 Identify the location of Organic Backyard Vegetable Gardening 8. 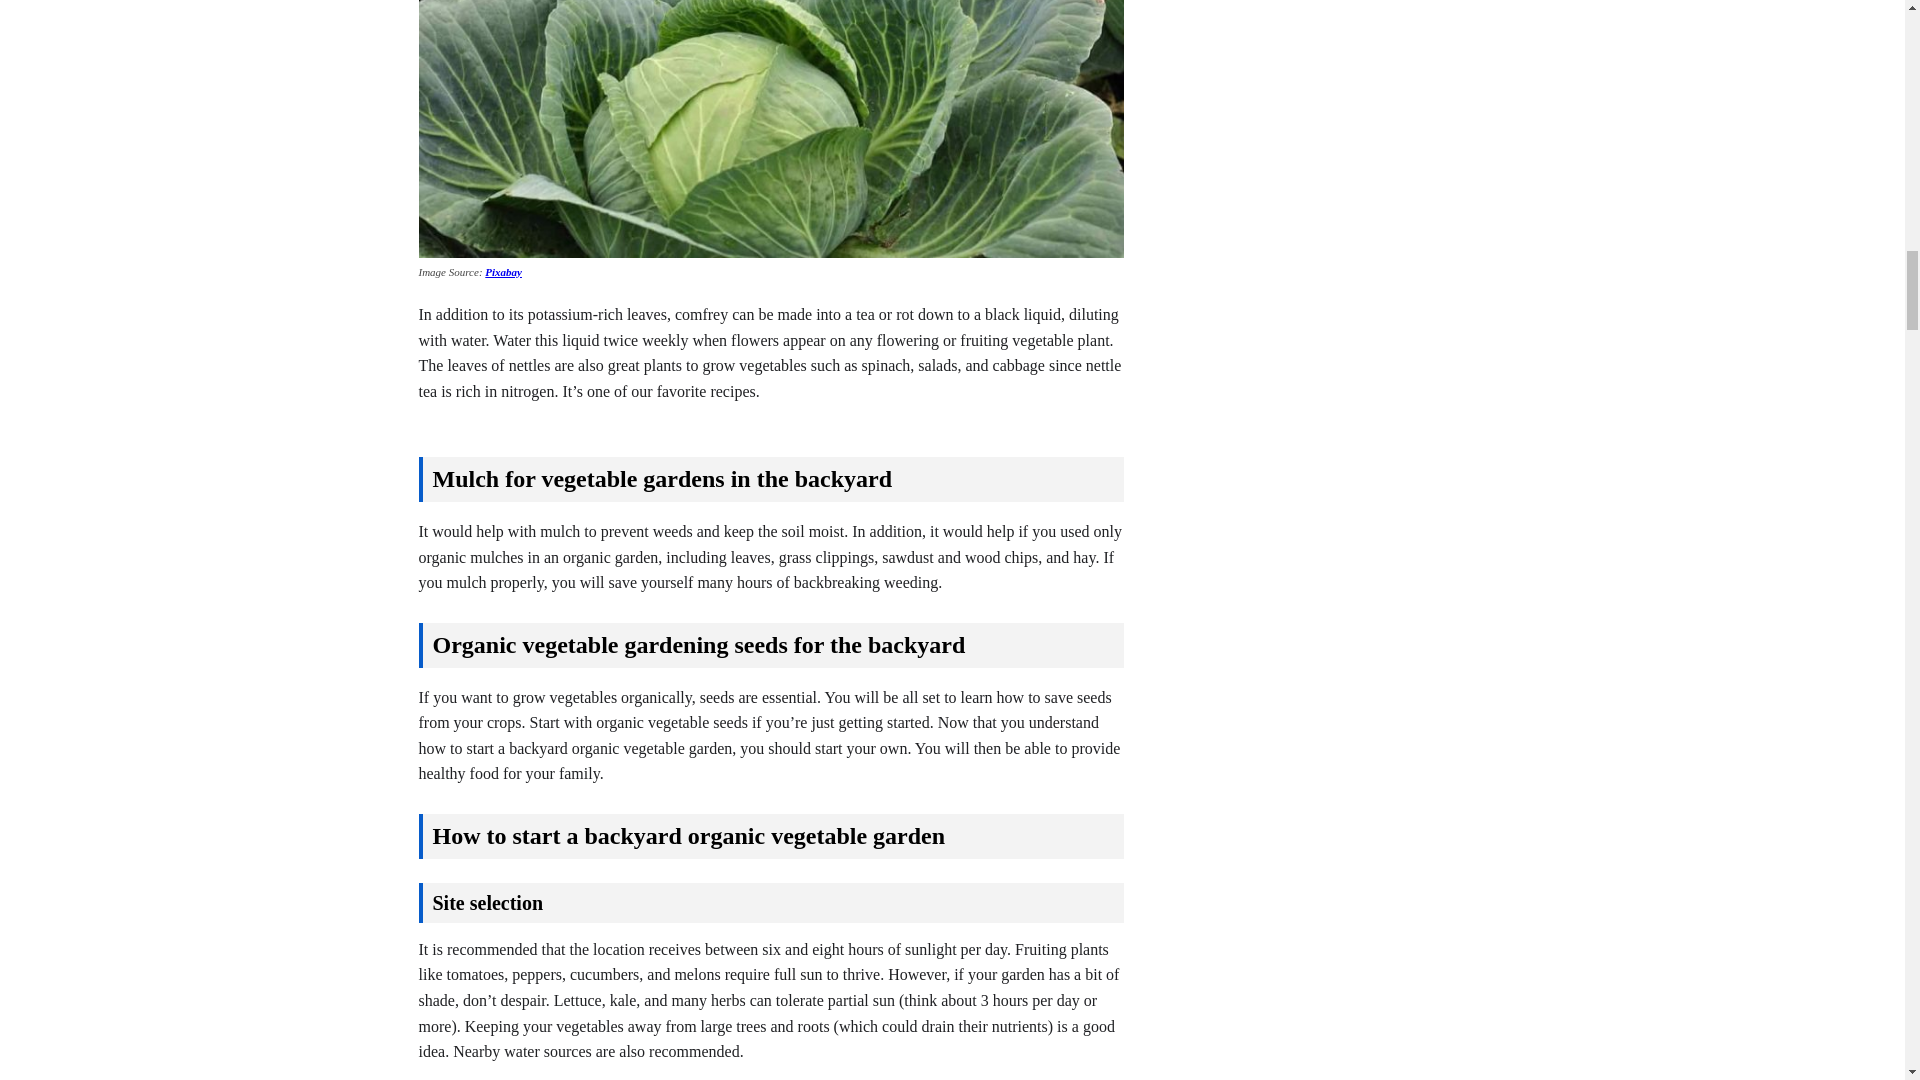
(770, 129).